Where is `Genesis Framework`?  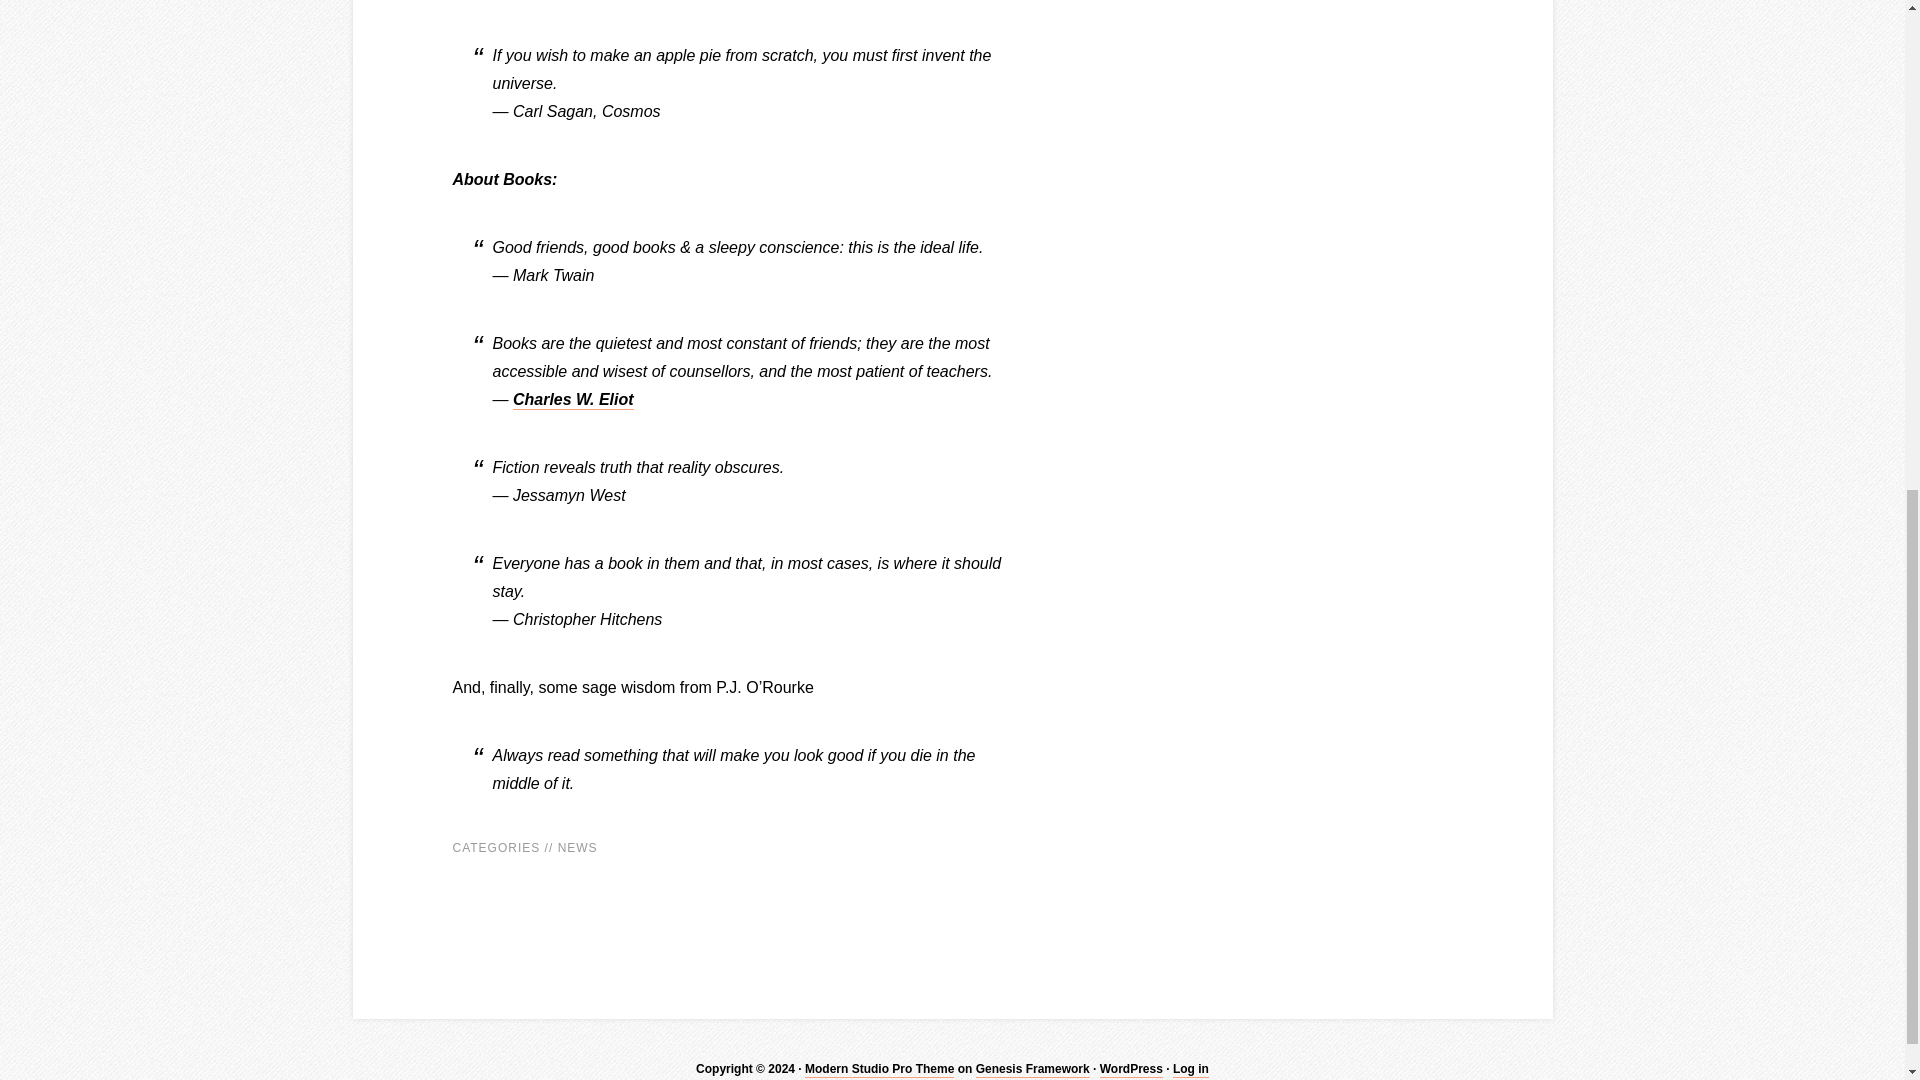 Genesis Framework is located at coordinates (1032, 1069).